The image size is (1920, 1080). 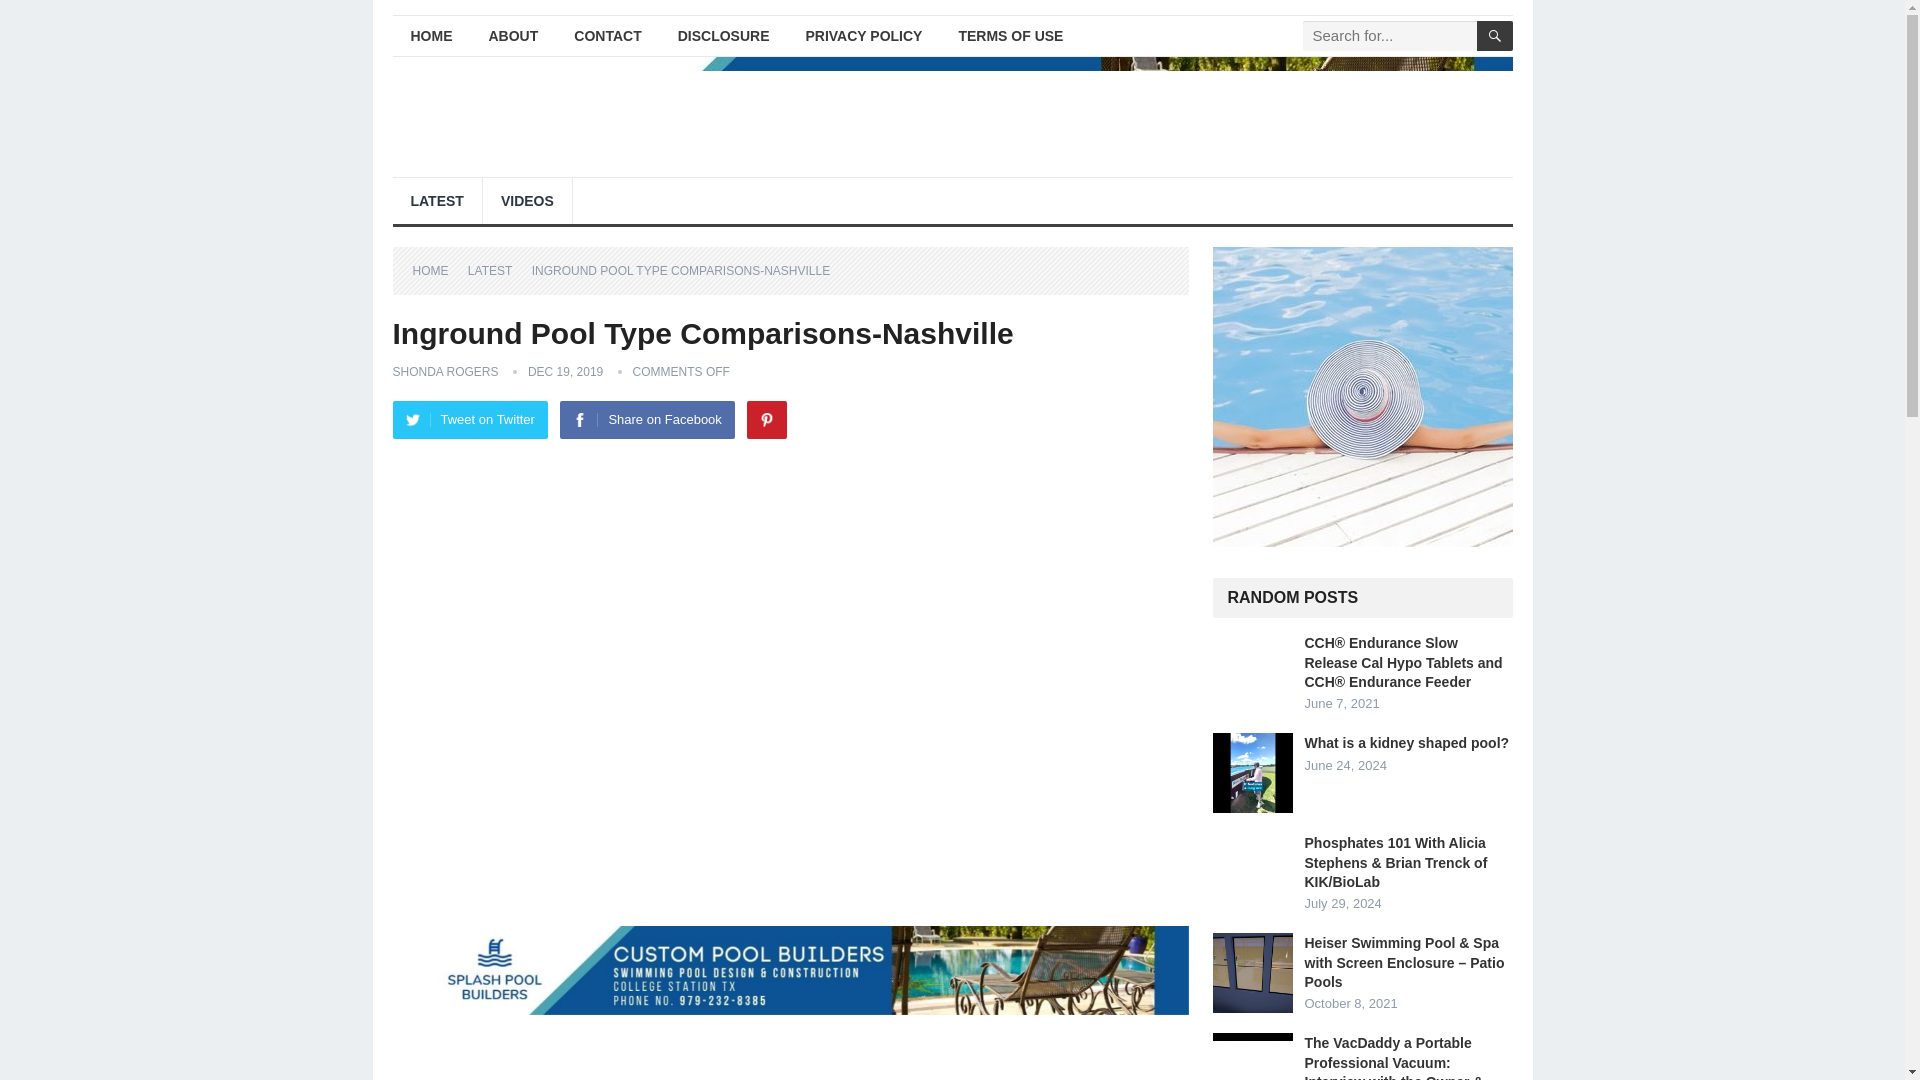 I want to click on Share on Facebook, so click(x=646, y=419).